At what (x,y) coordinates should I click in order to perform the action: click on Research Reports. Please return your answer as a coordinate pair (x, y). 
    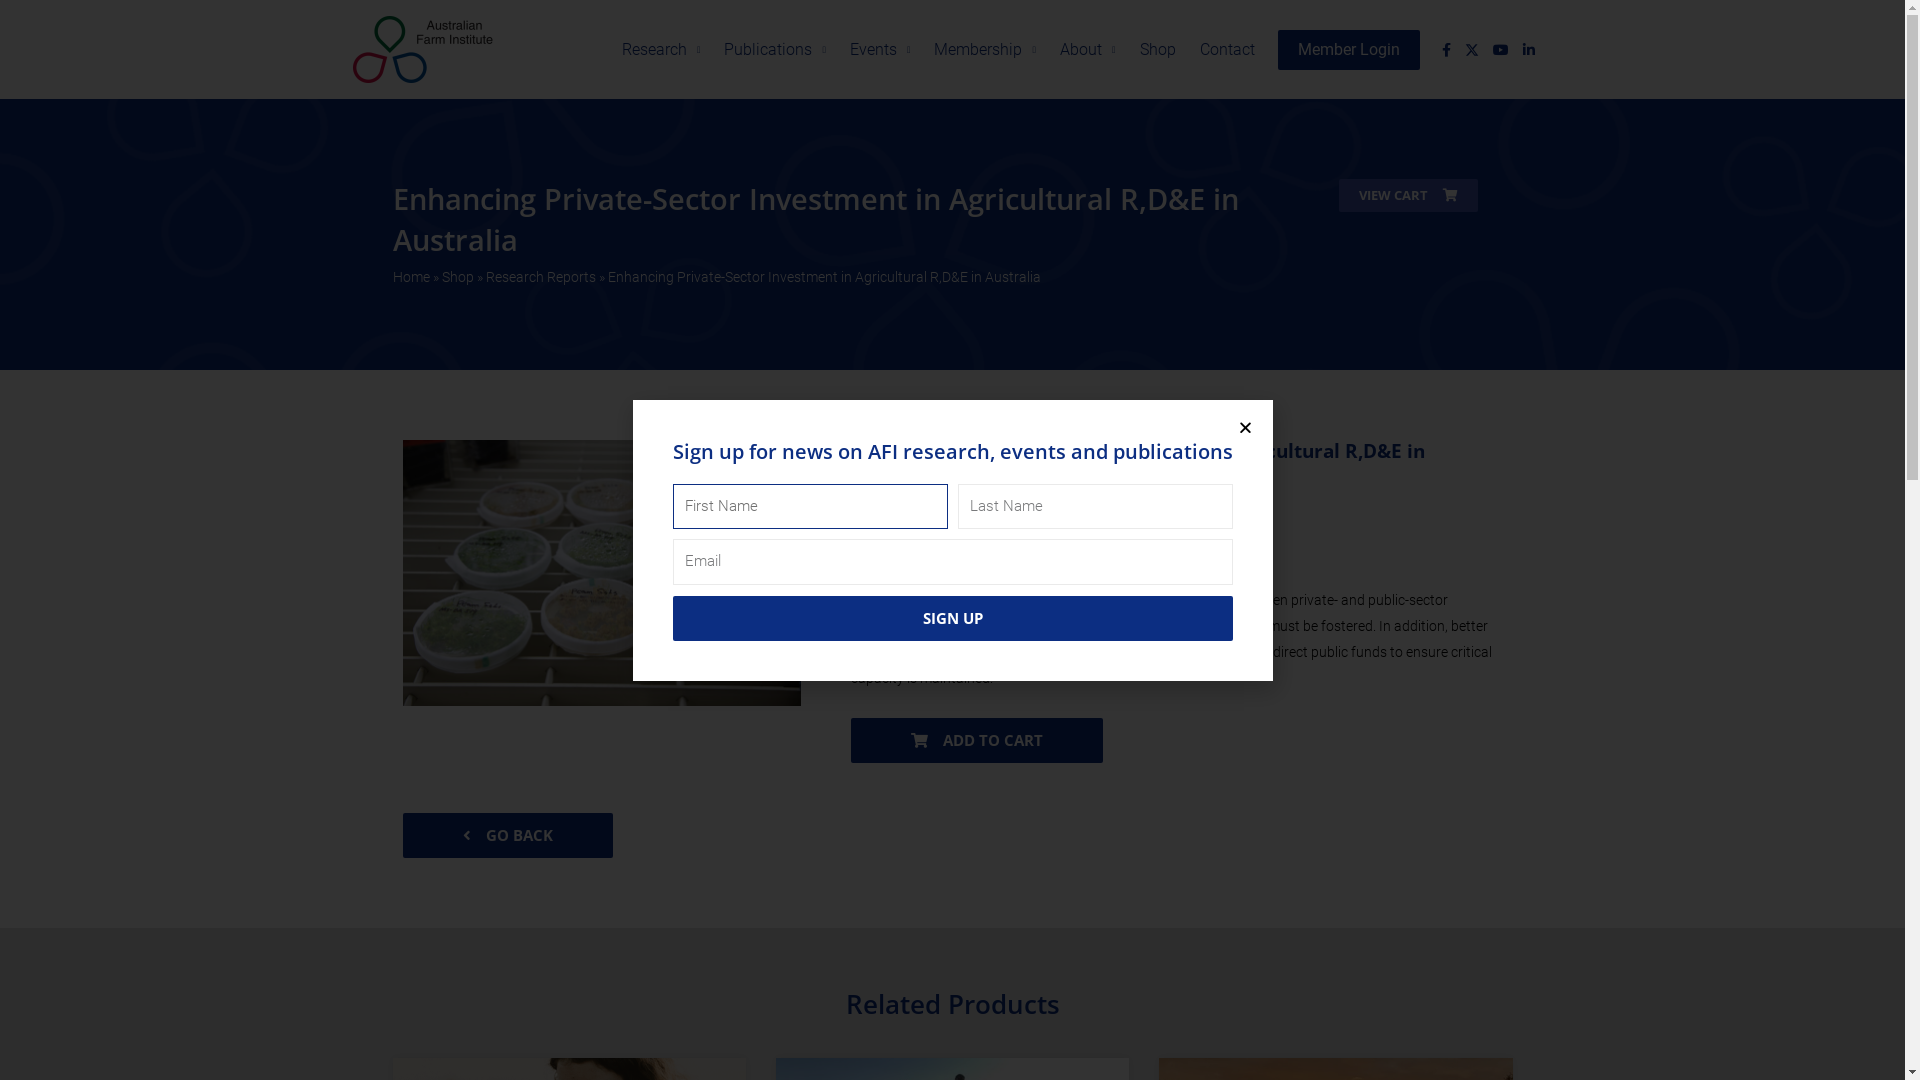
    Looking at the image, I should click on (541, 277).